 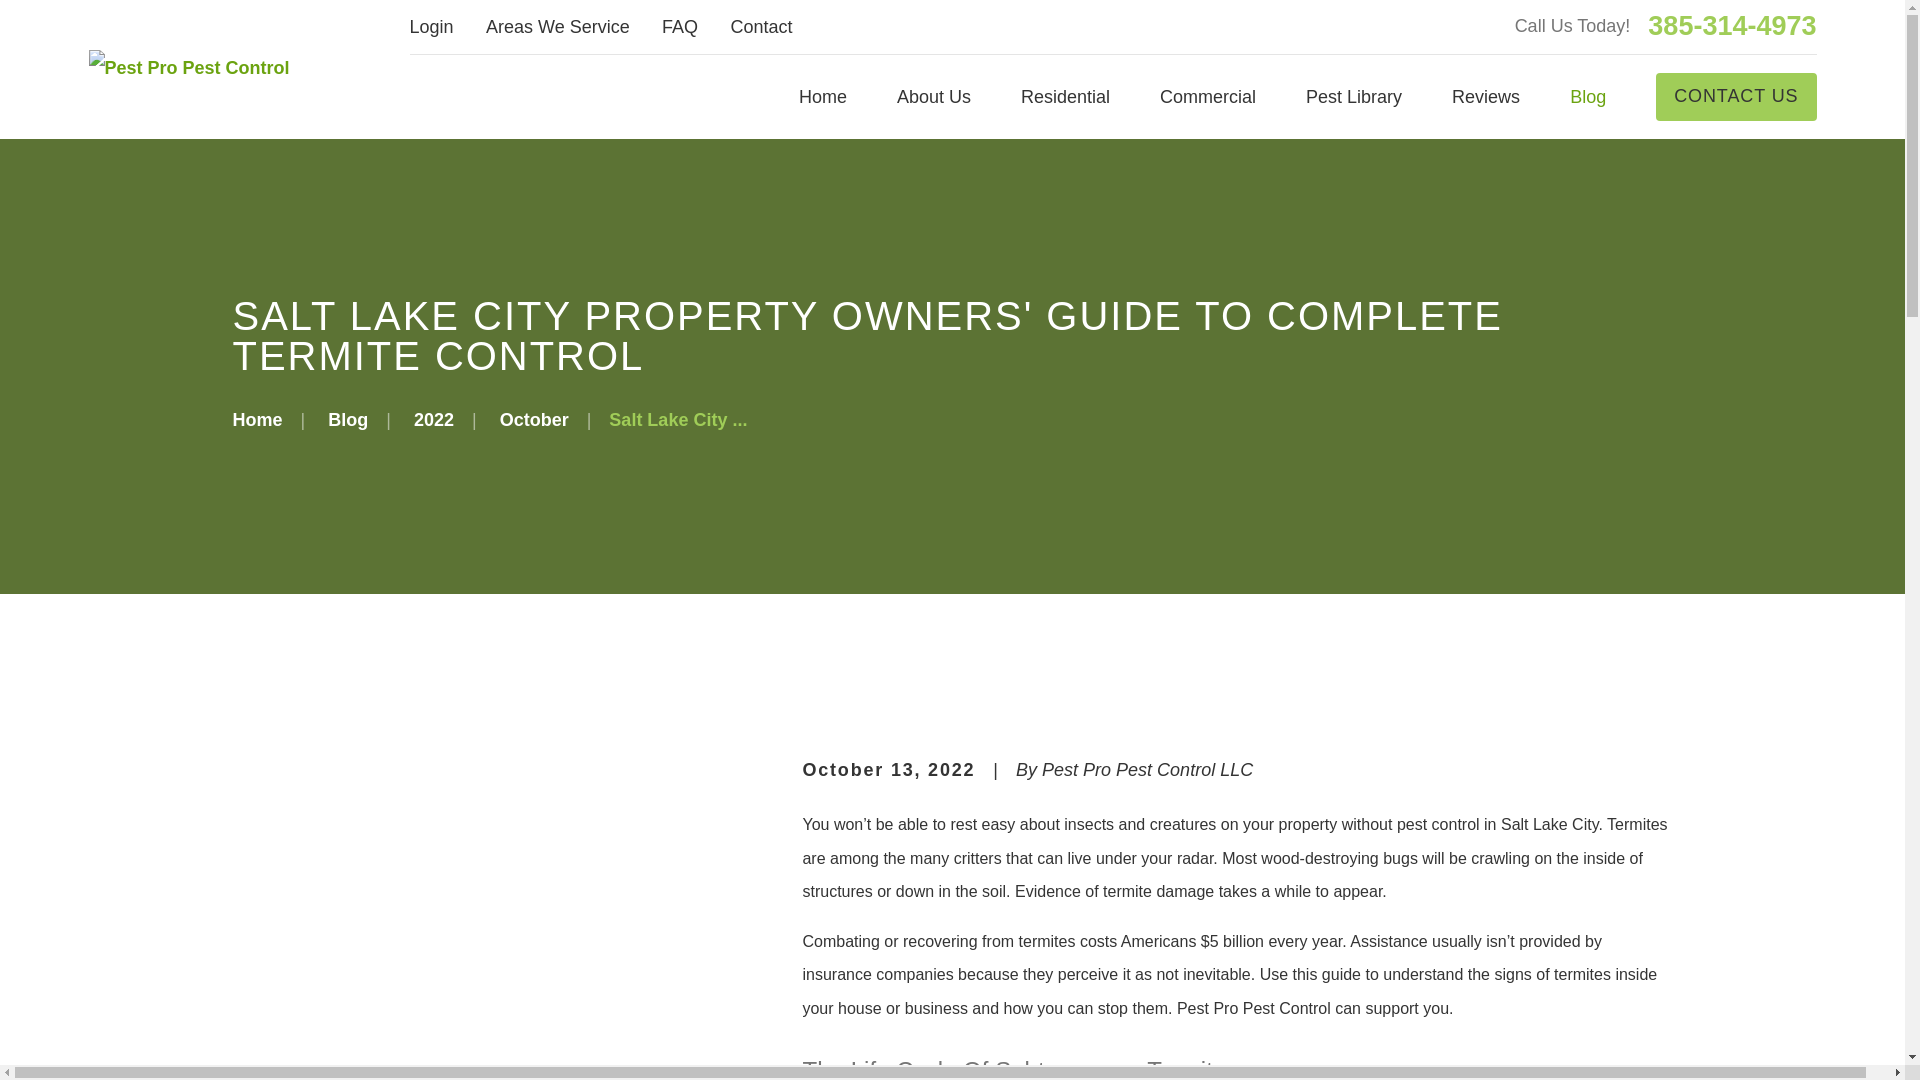 I want to click on Login, so click(x=432, y=26).